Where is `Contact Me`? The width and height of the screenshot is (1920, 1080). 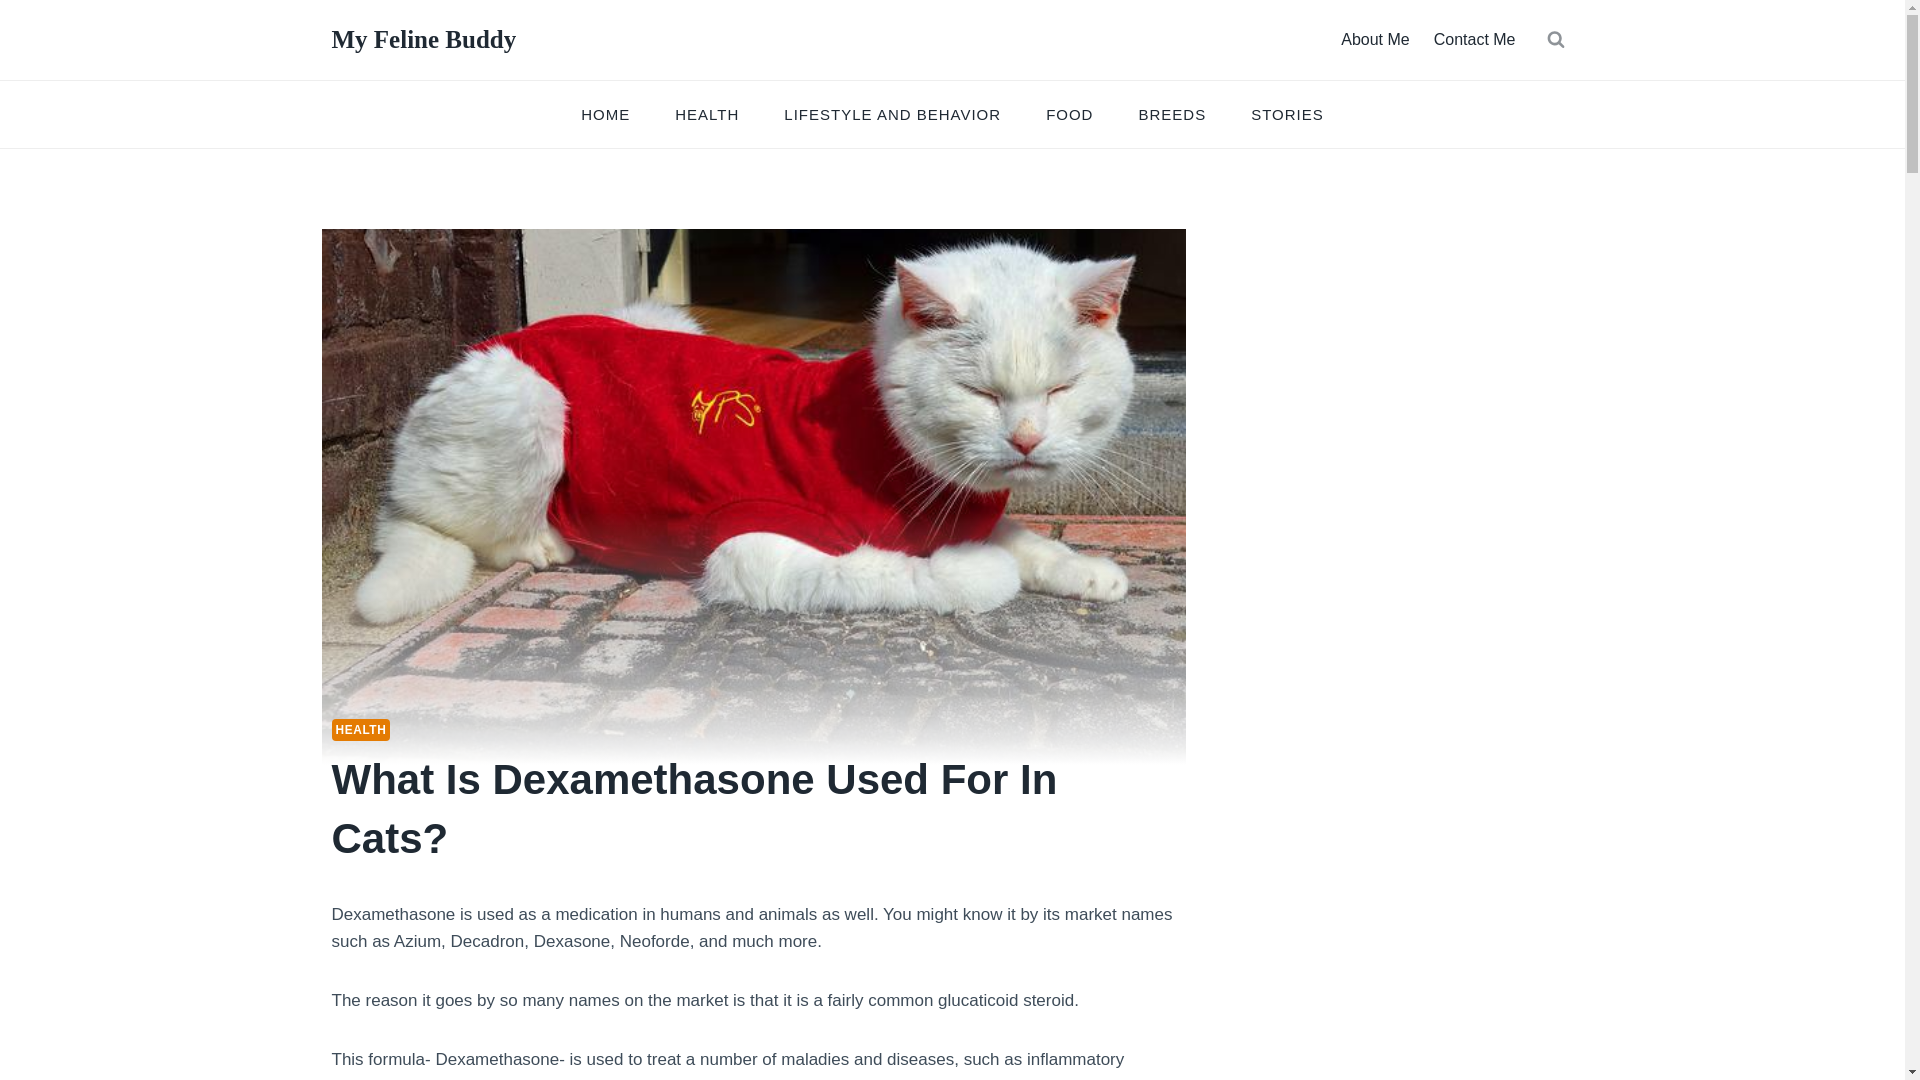
Contact Me is located at coordinates (1475, 40).